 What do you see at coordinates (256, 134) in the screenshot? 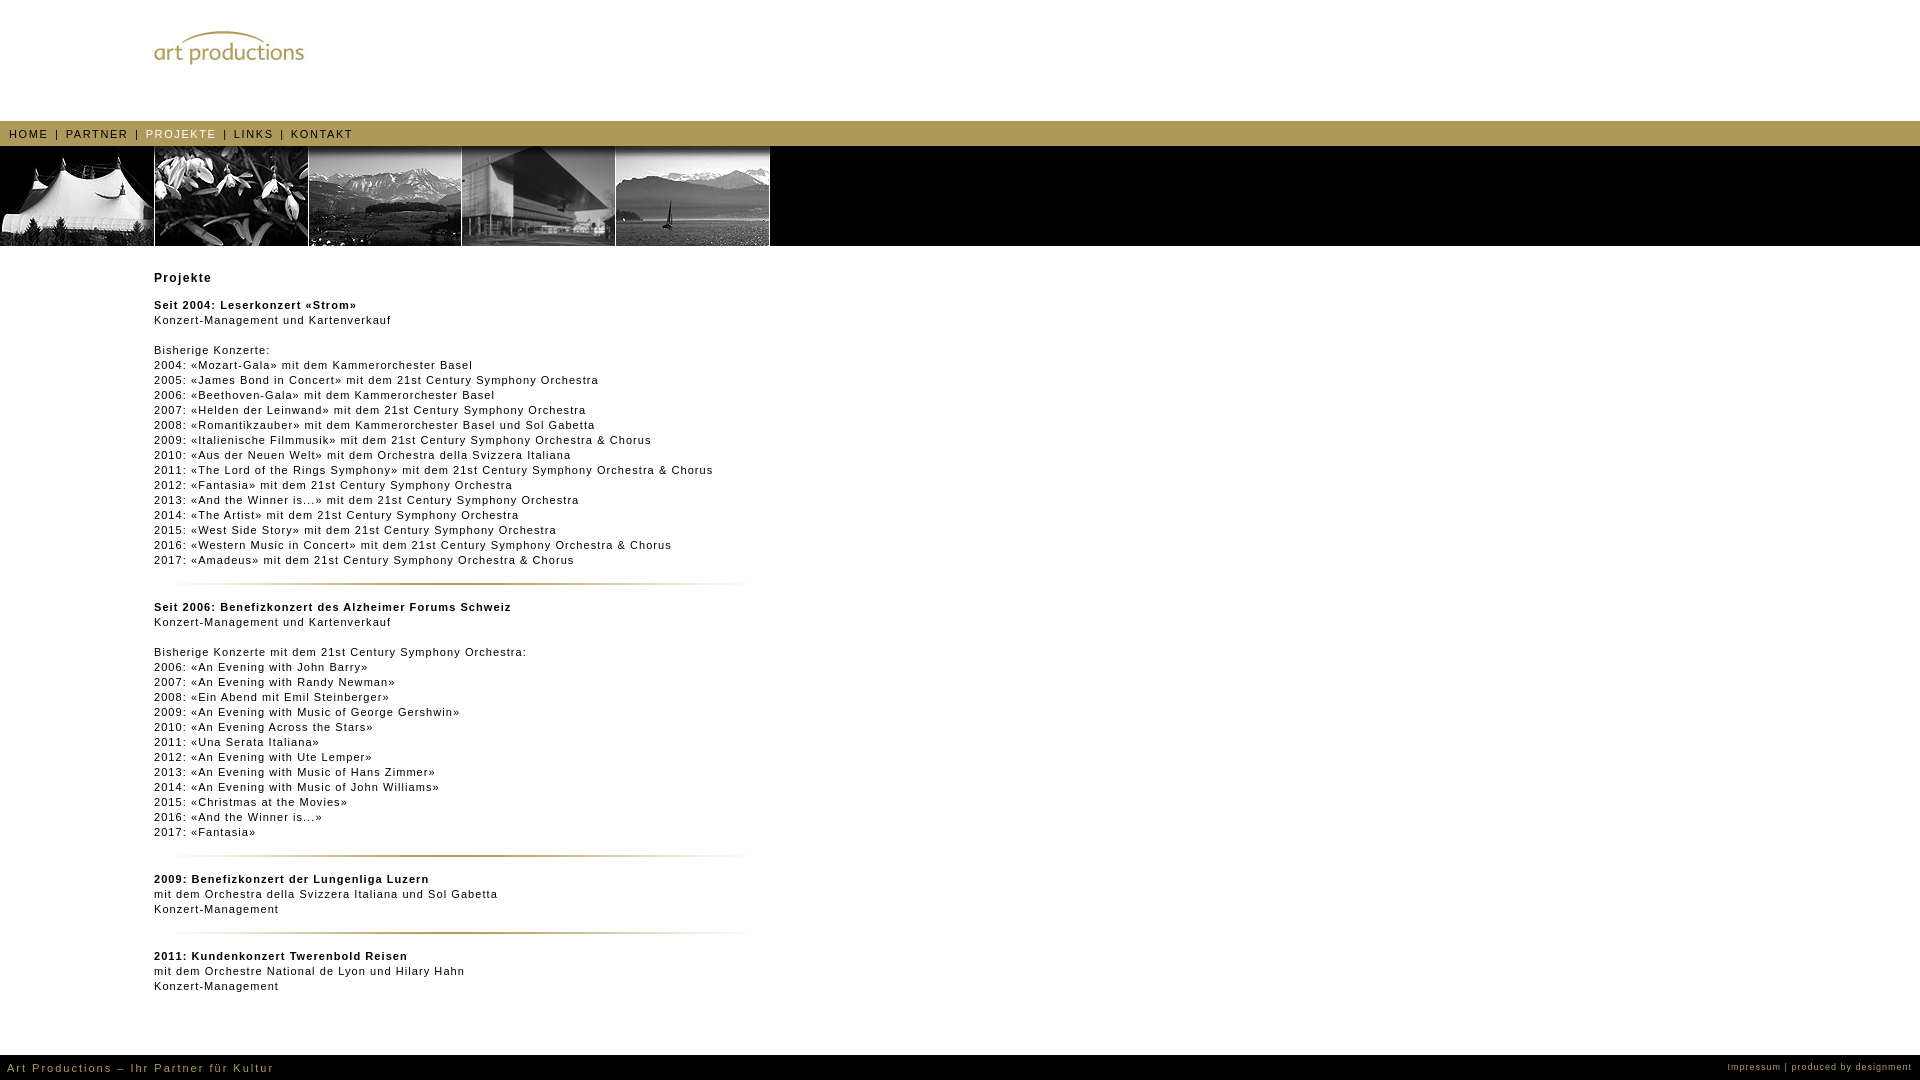
I see `LINKS` at bounding box center [256, 134].